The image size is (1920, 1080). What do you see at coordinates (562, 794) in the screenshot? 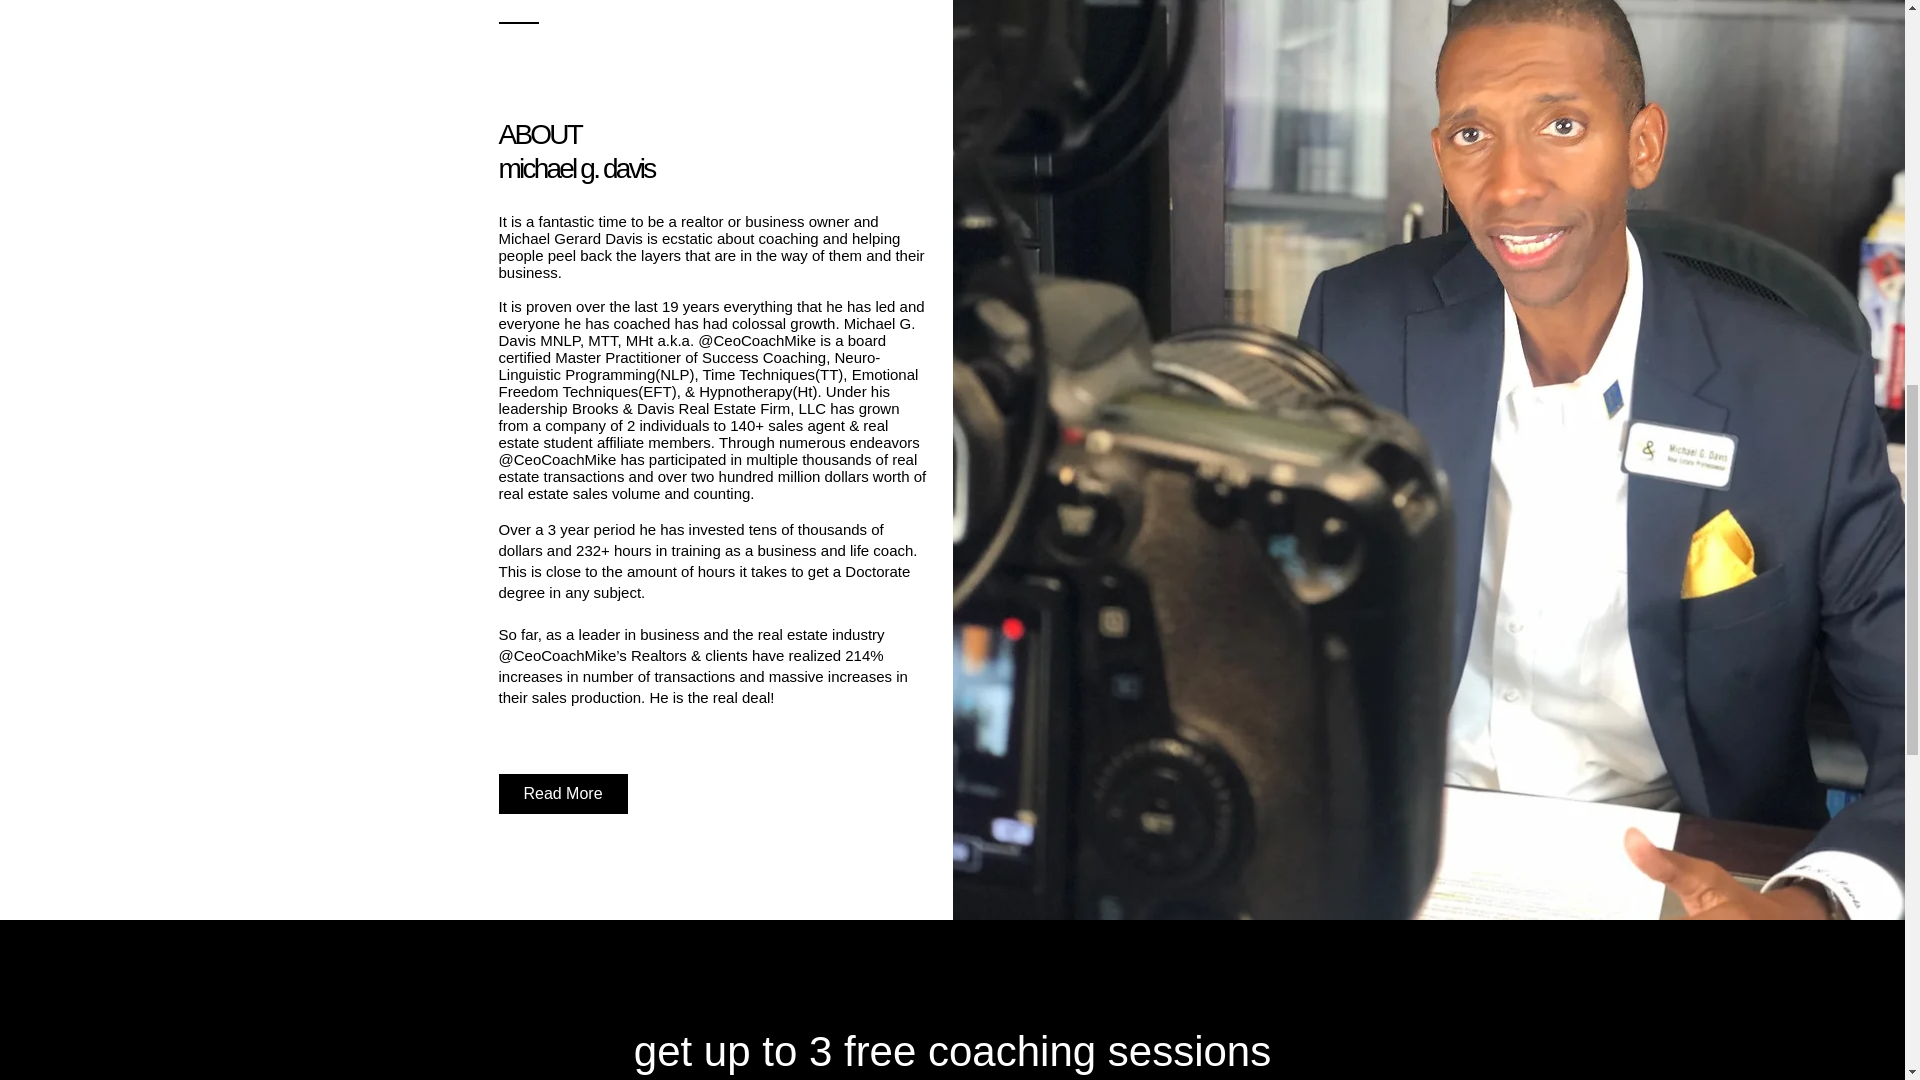
I see `Read More` at bounding box center [562, 794].